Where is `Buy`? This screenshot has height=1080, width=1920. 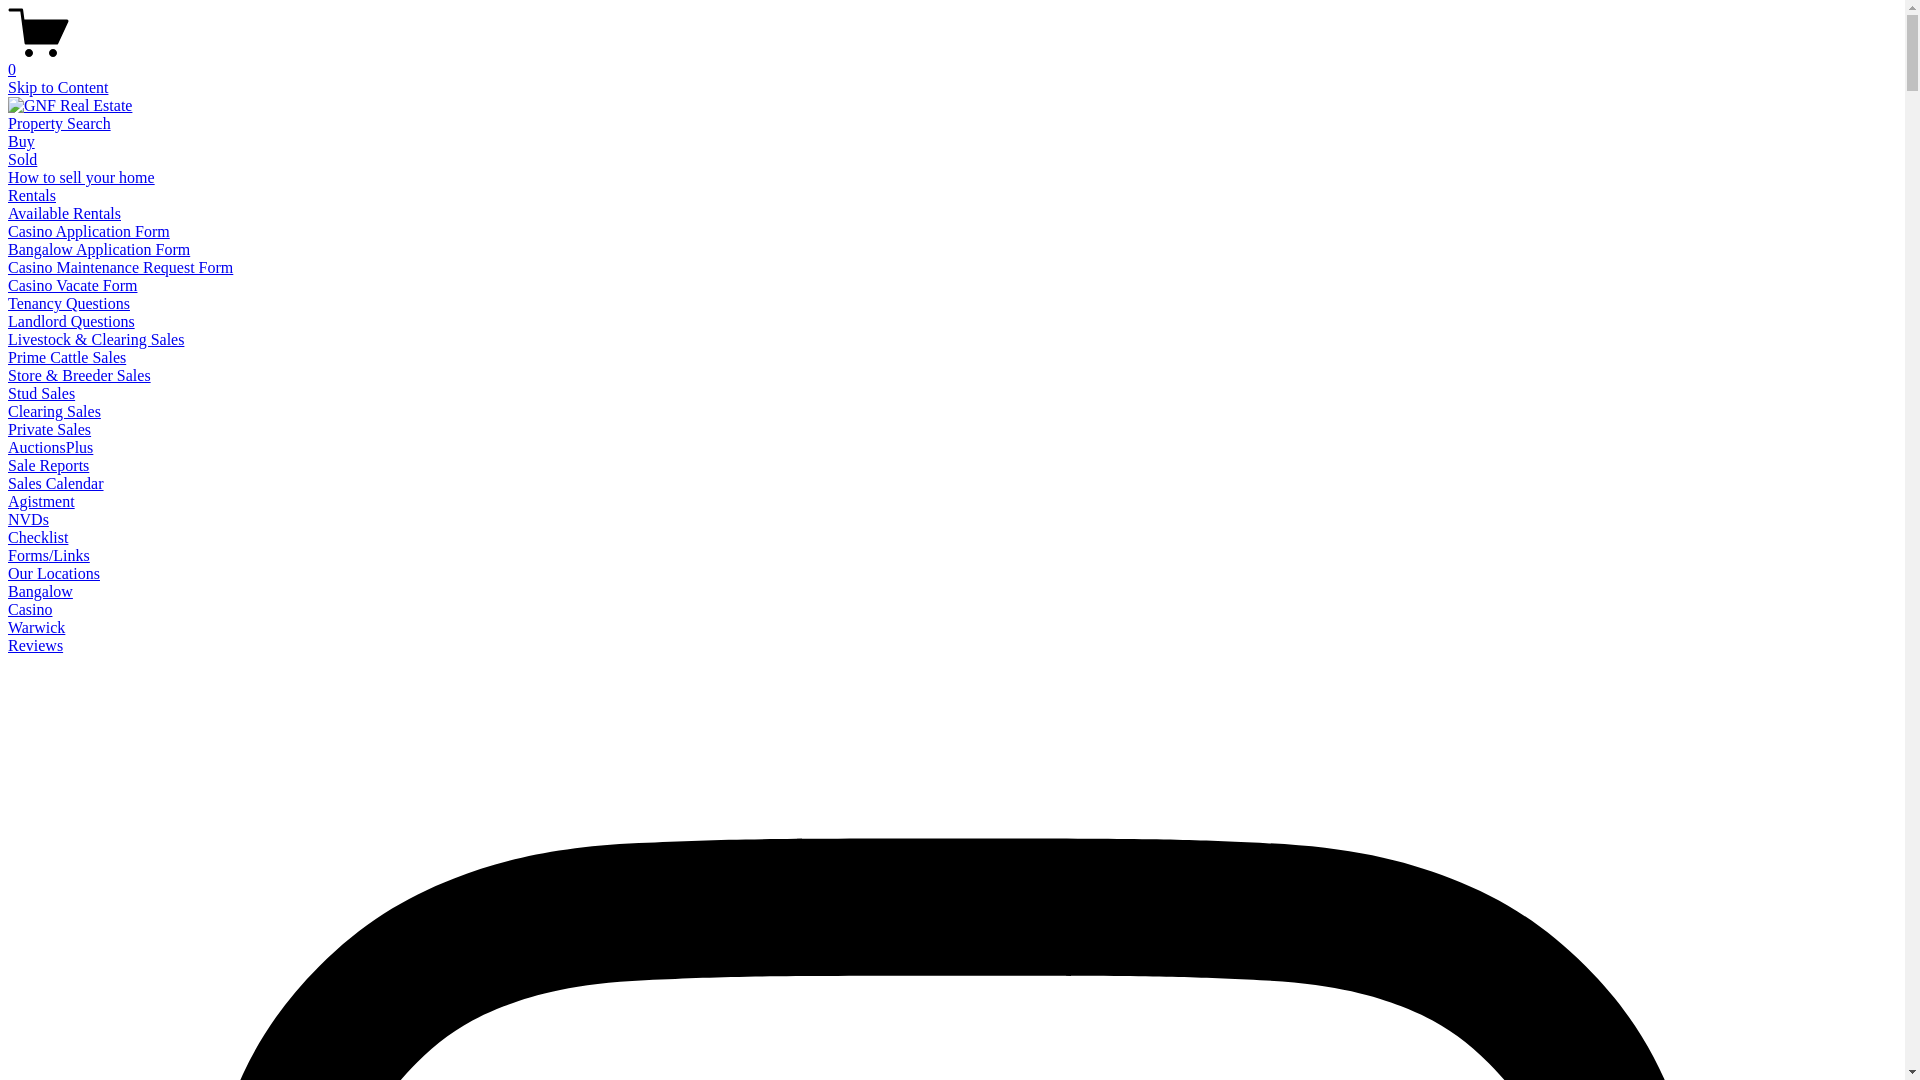
Buy is located at coordinates (22, 142).